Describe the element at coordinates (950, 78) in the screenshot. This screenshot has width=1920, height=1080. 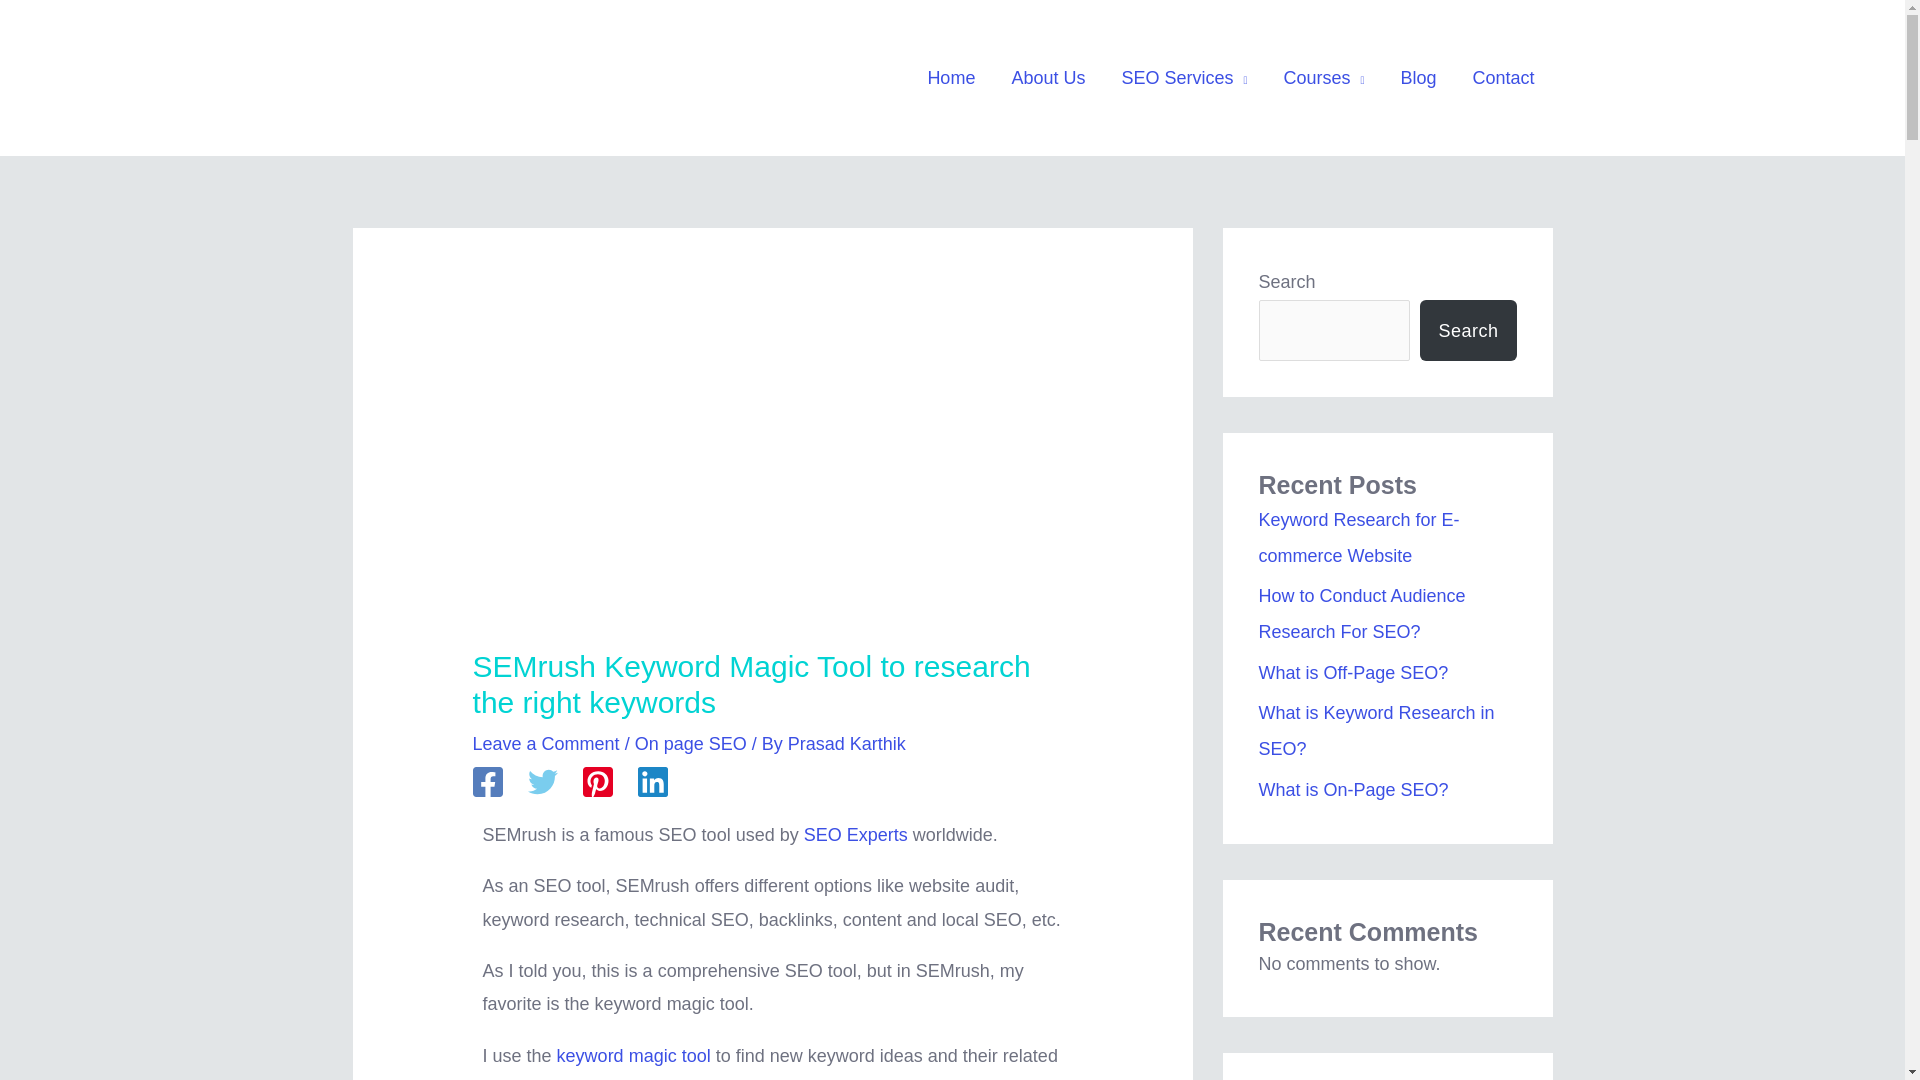
I see `Home` at that location.